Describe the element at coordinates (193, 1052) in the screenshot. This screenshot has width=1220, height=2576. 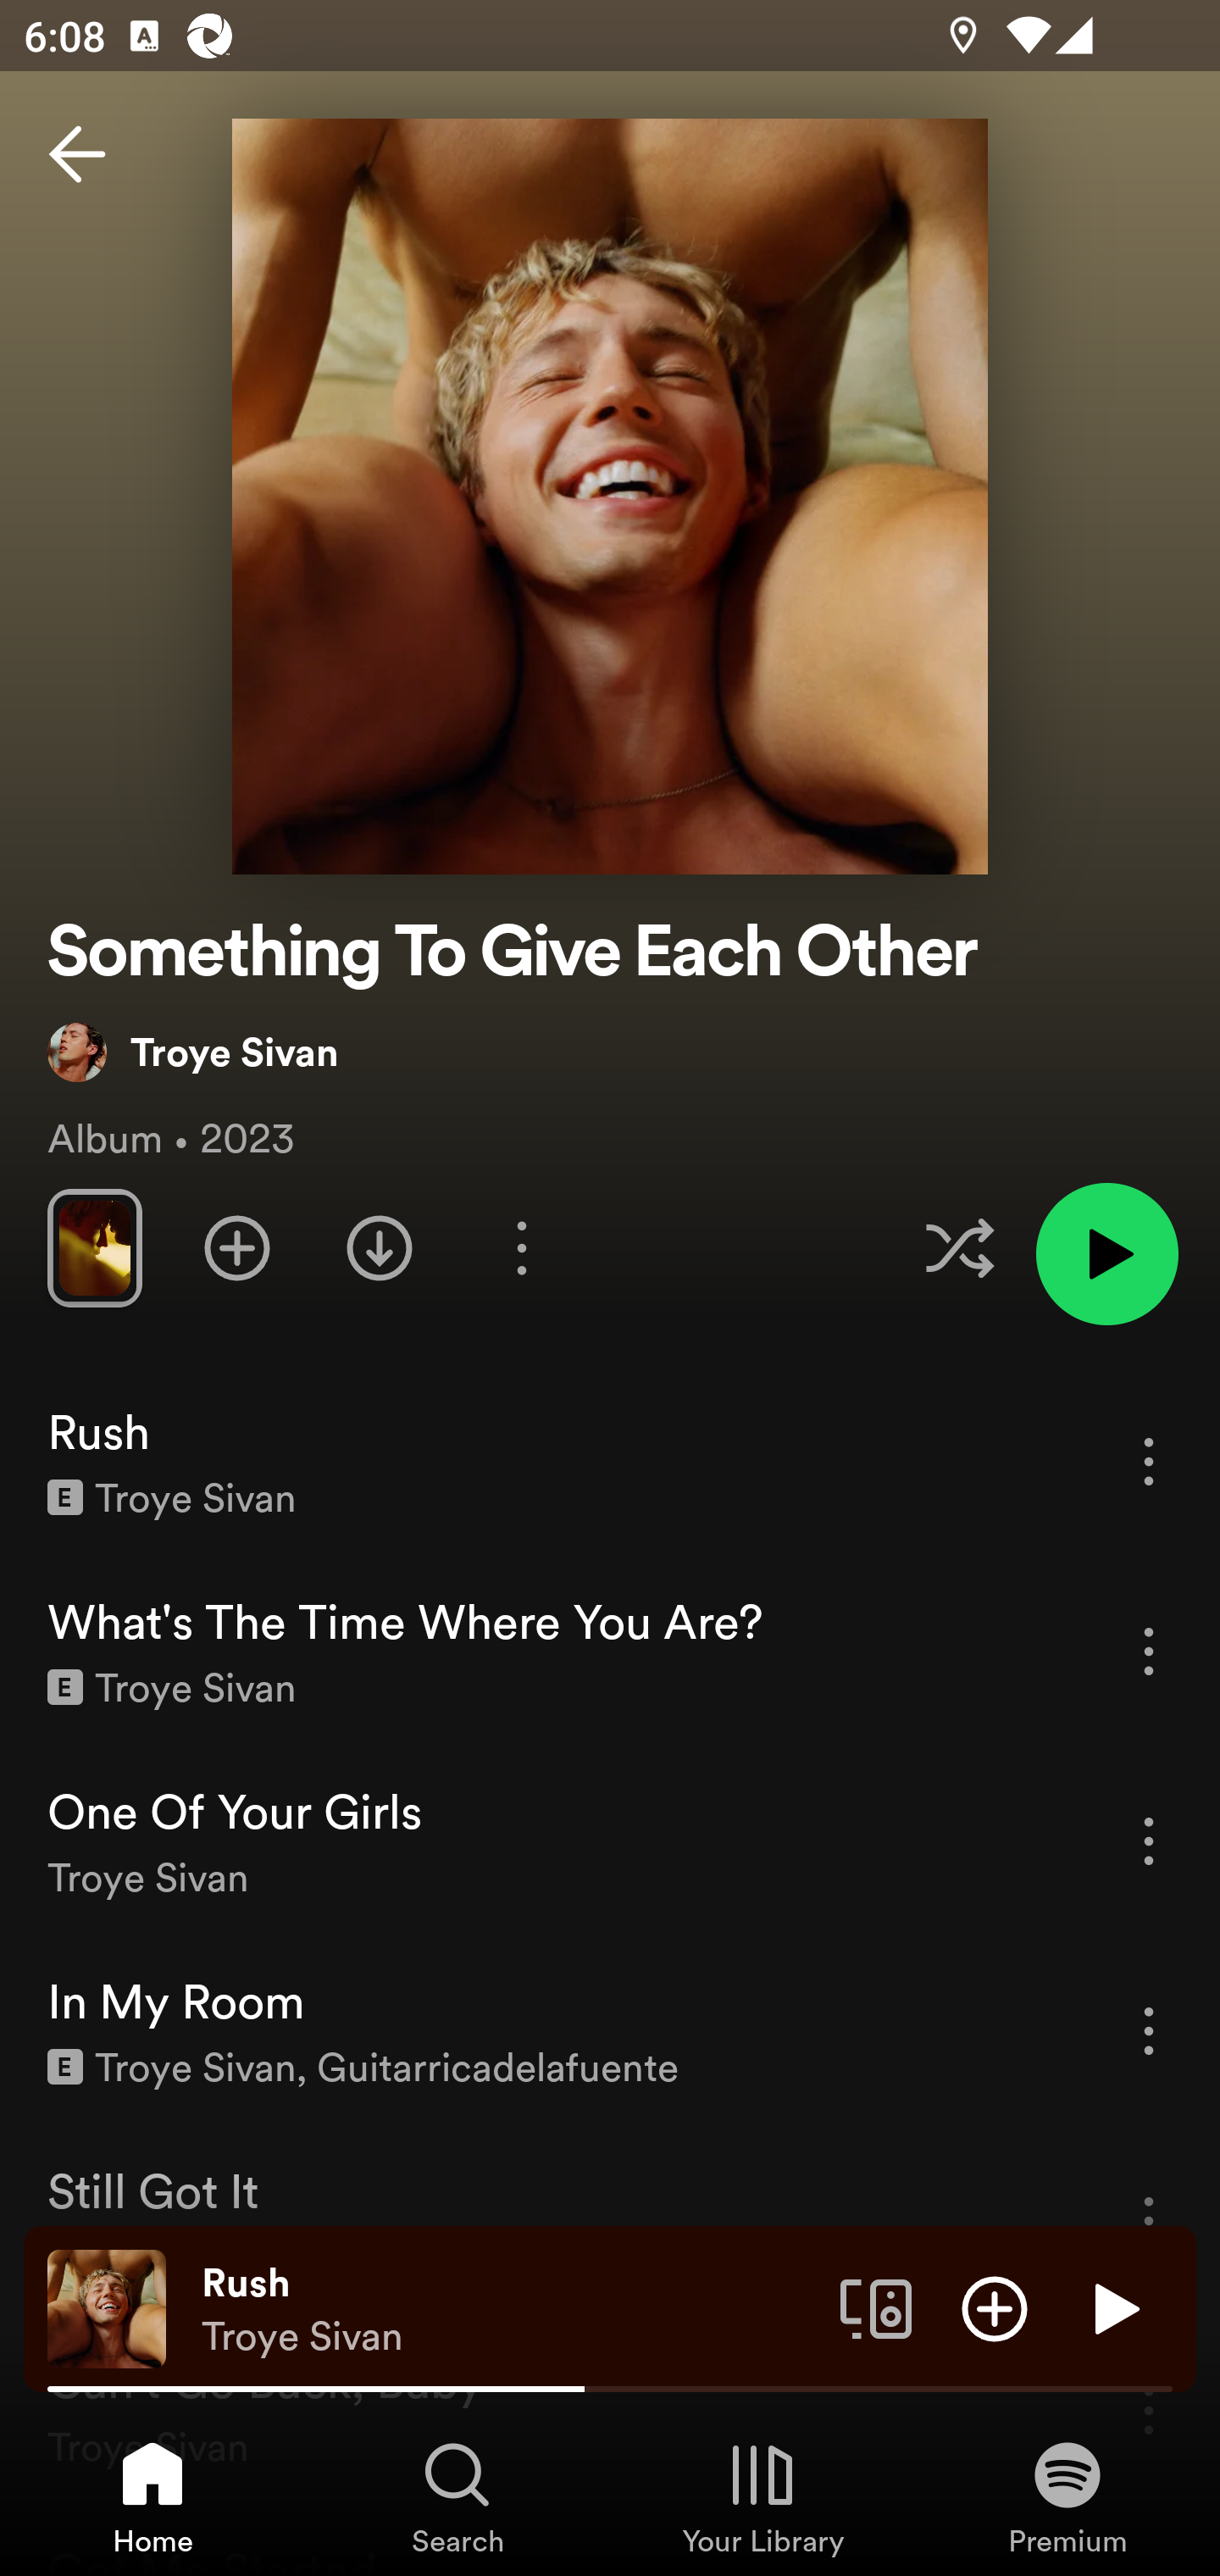
I see `Troye Sivan` at that location.